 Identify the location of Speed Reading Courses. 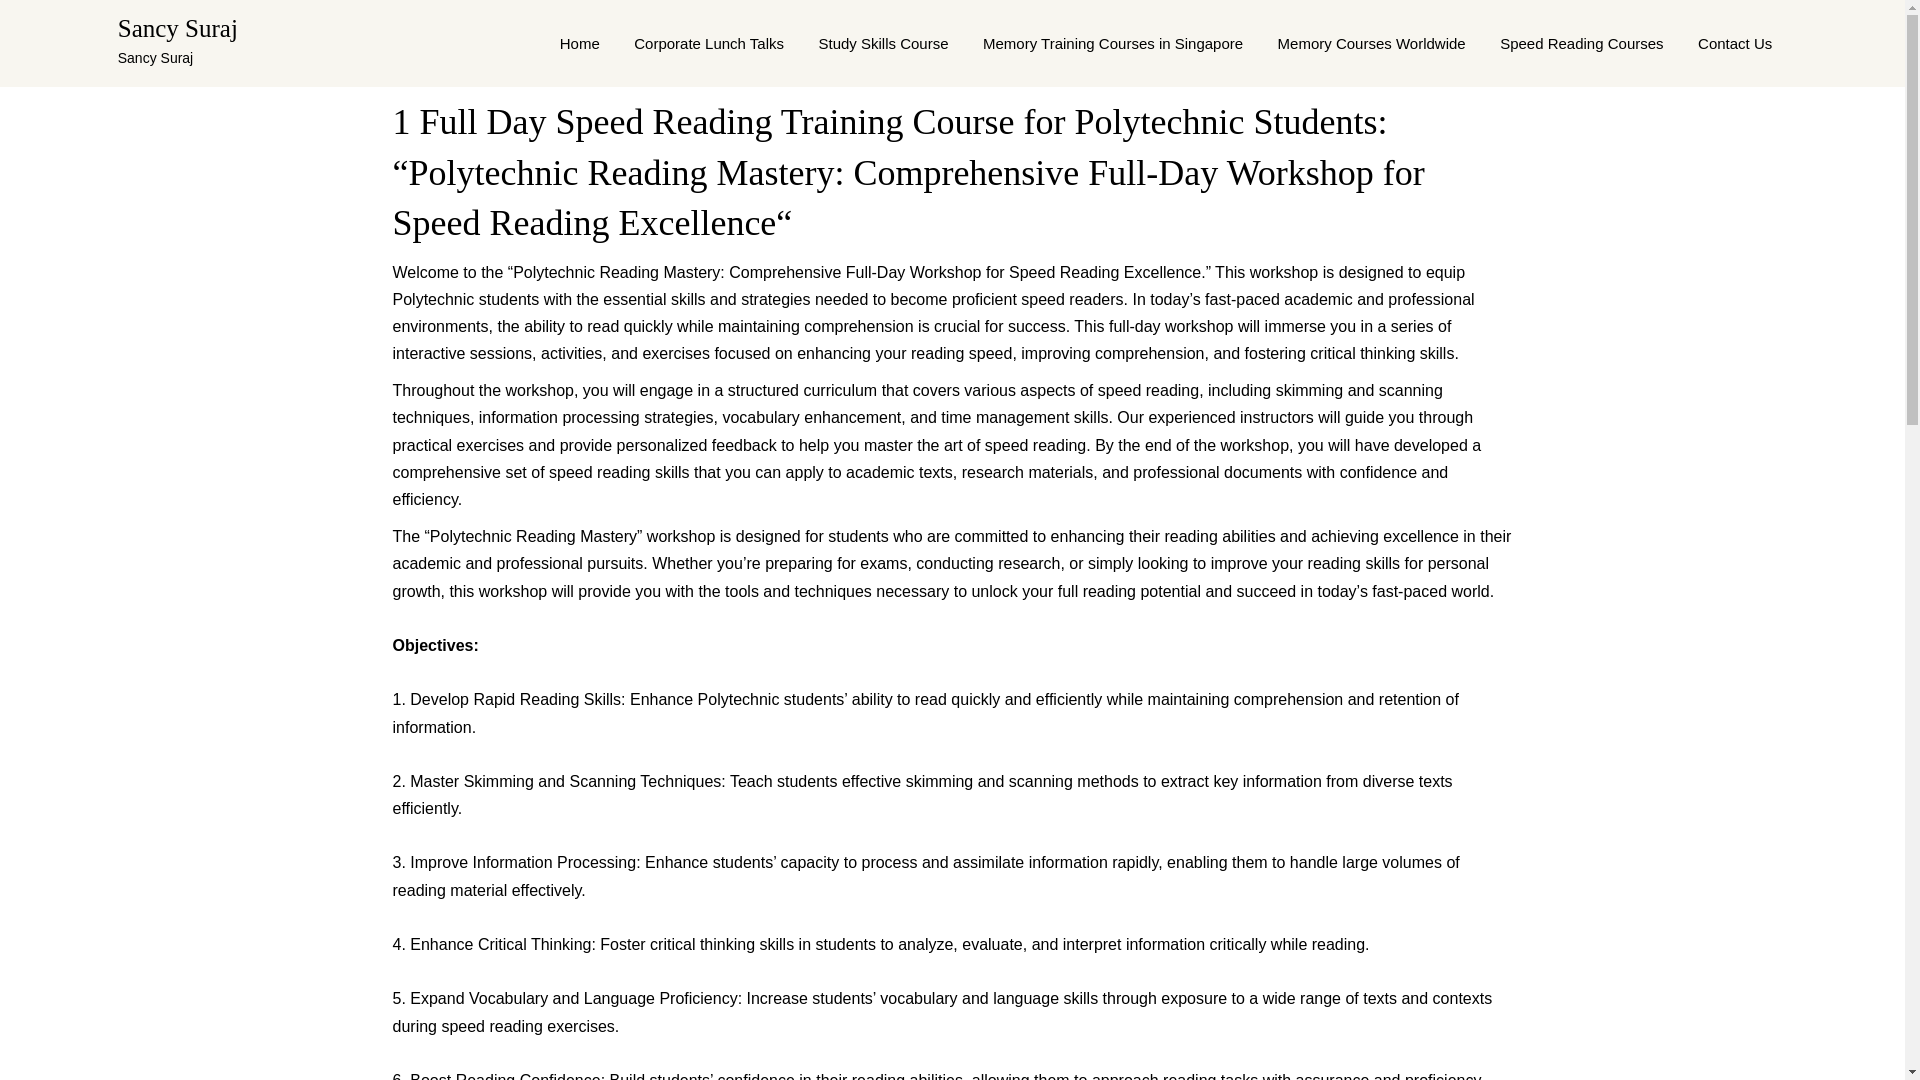
(1581, 44).